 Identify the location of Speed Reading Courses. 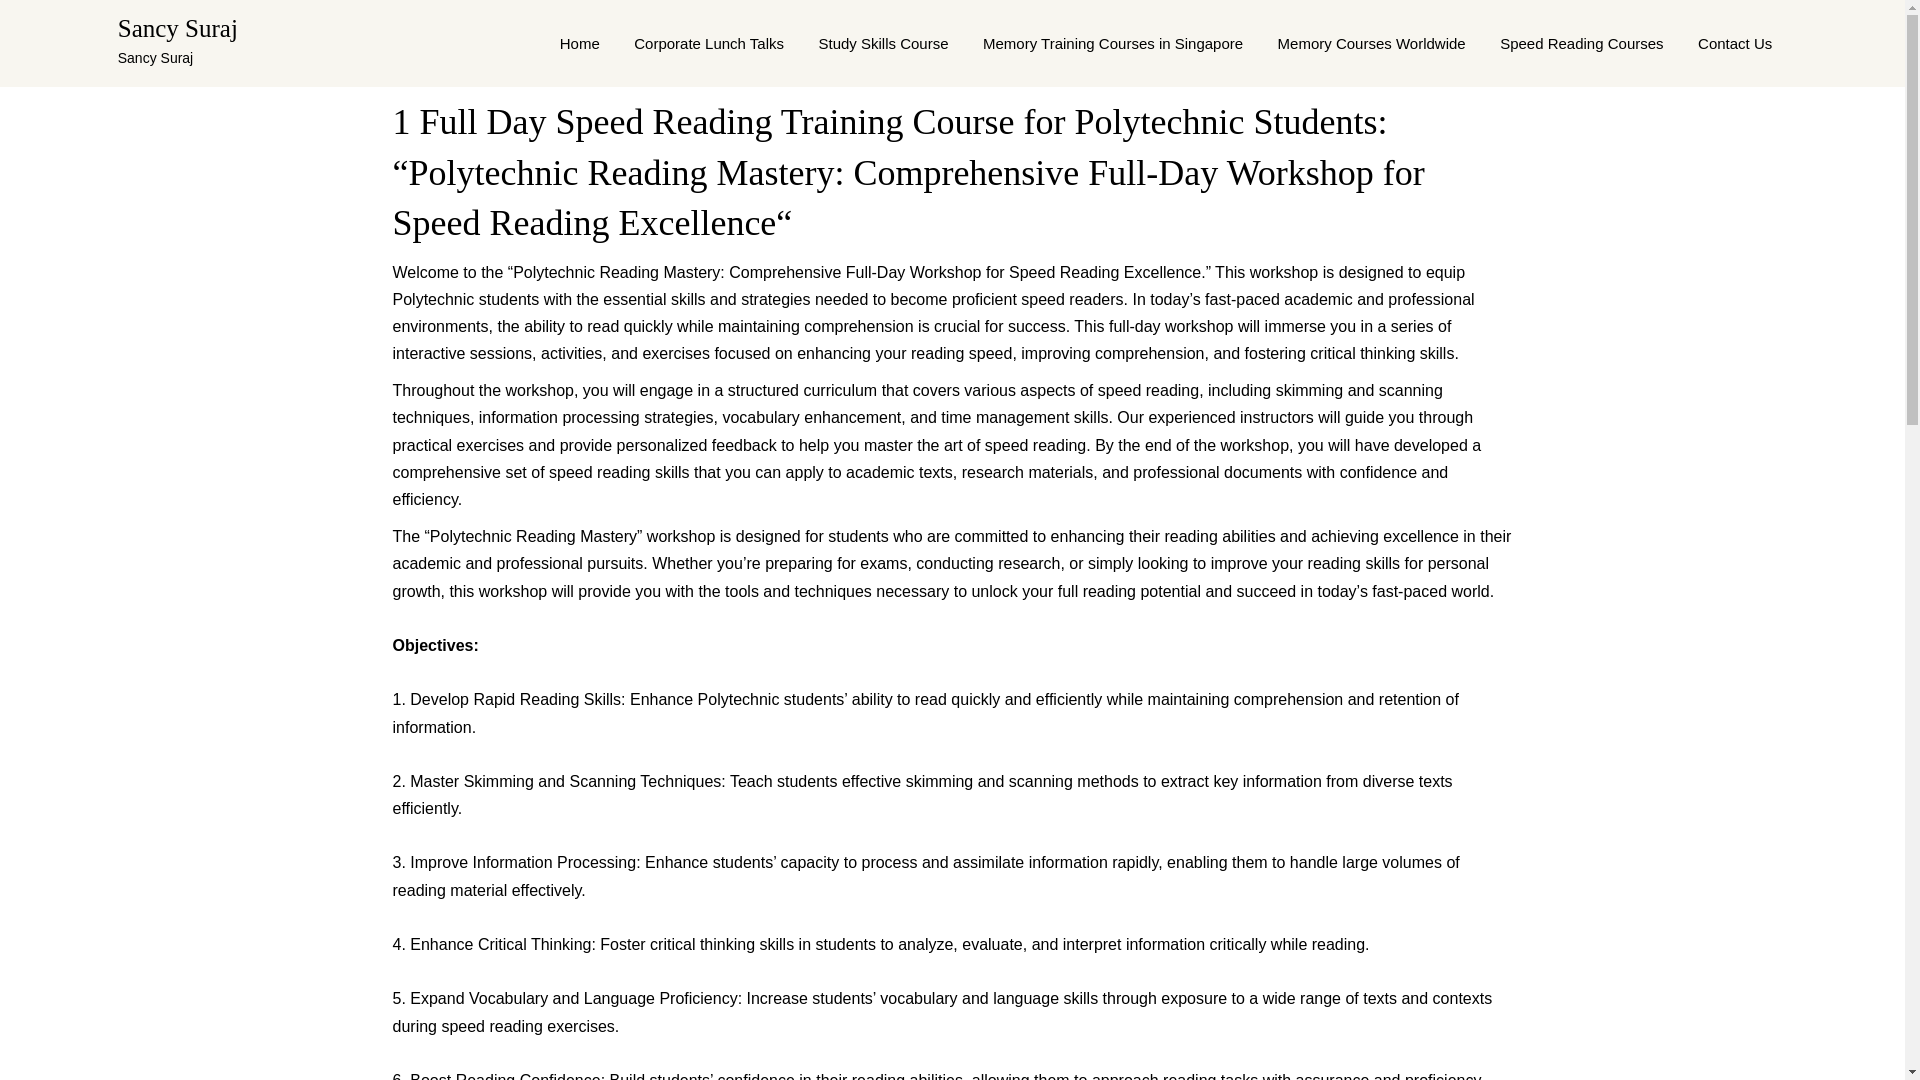
(1581, 44).